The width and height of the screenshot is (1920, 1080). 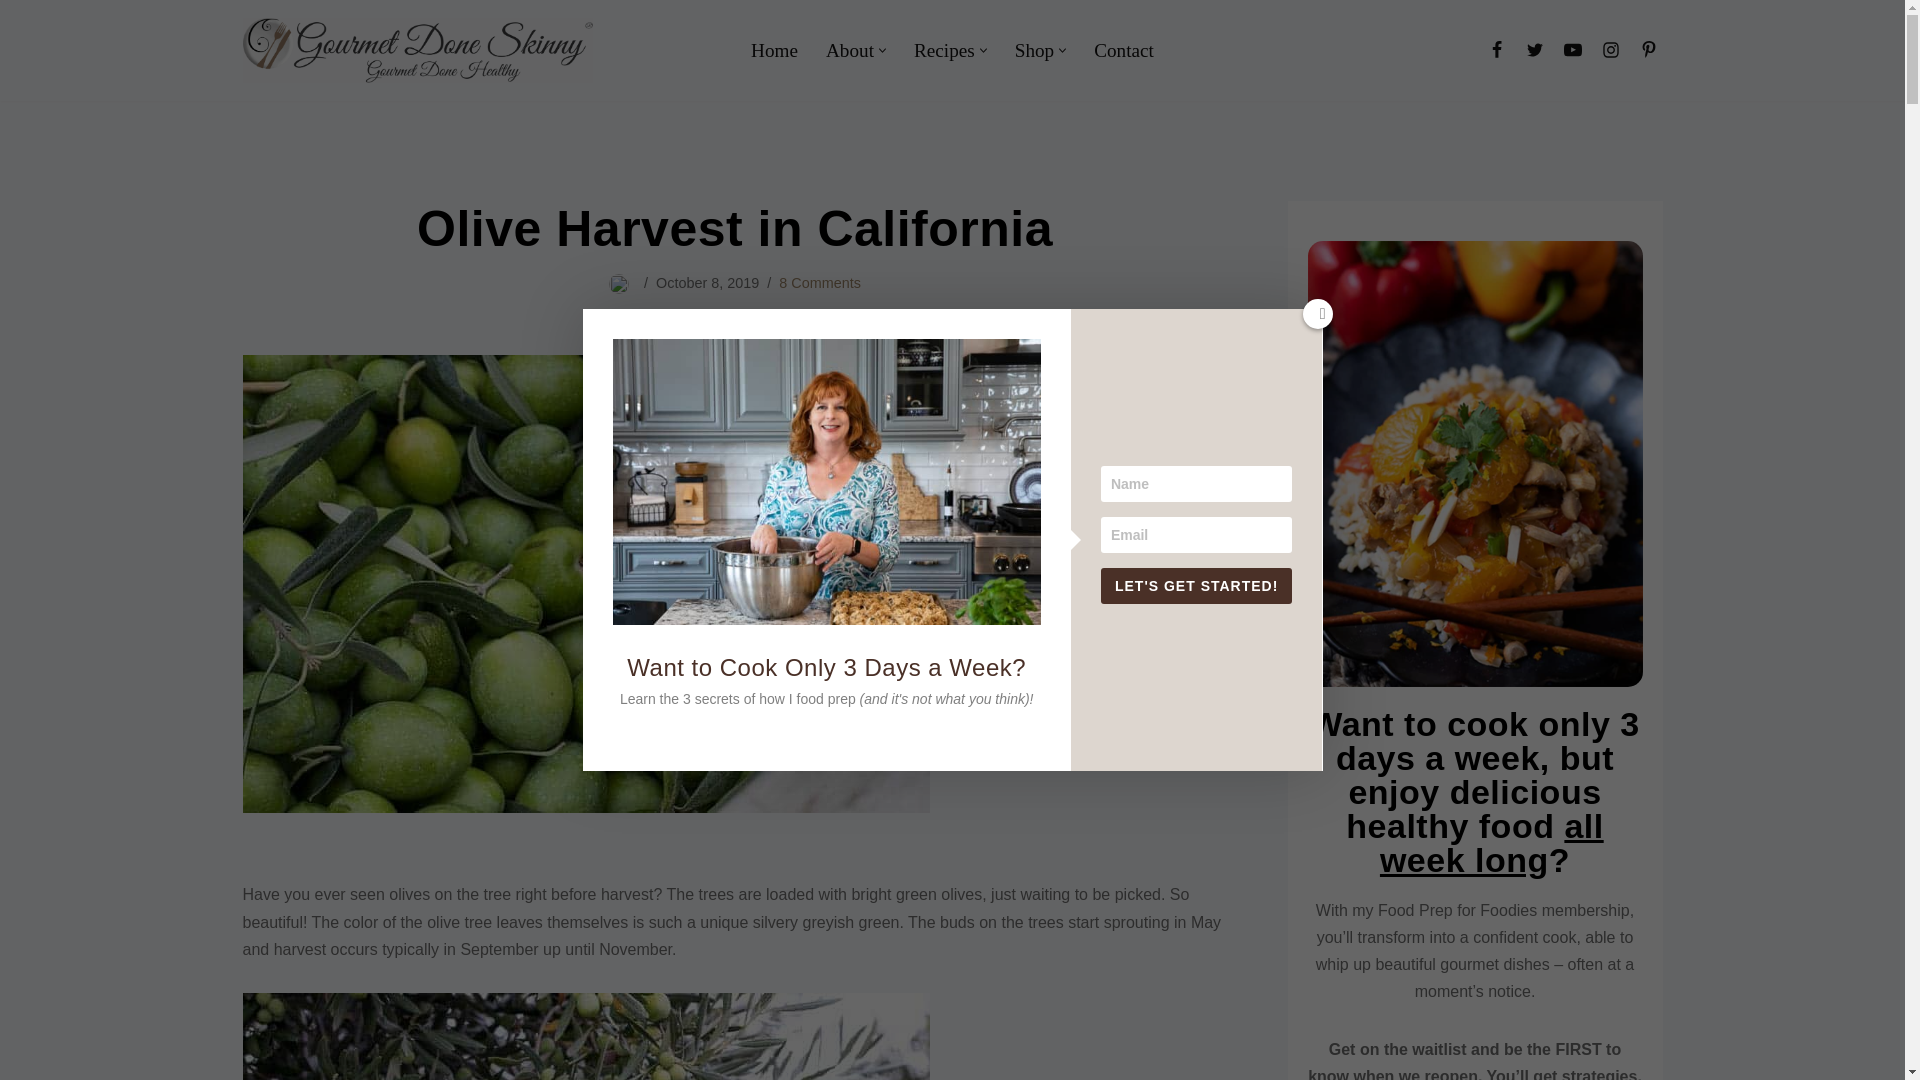 I want to click on Instagram, so click(x=1610, y=49).